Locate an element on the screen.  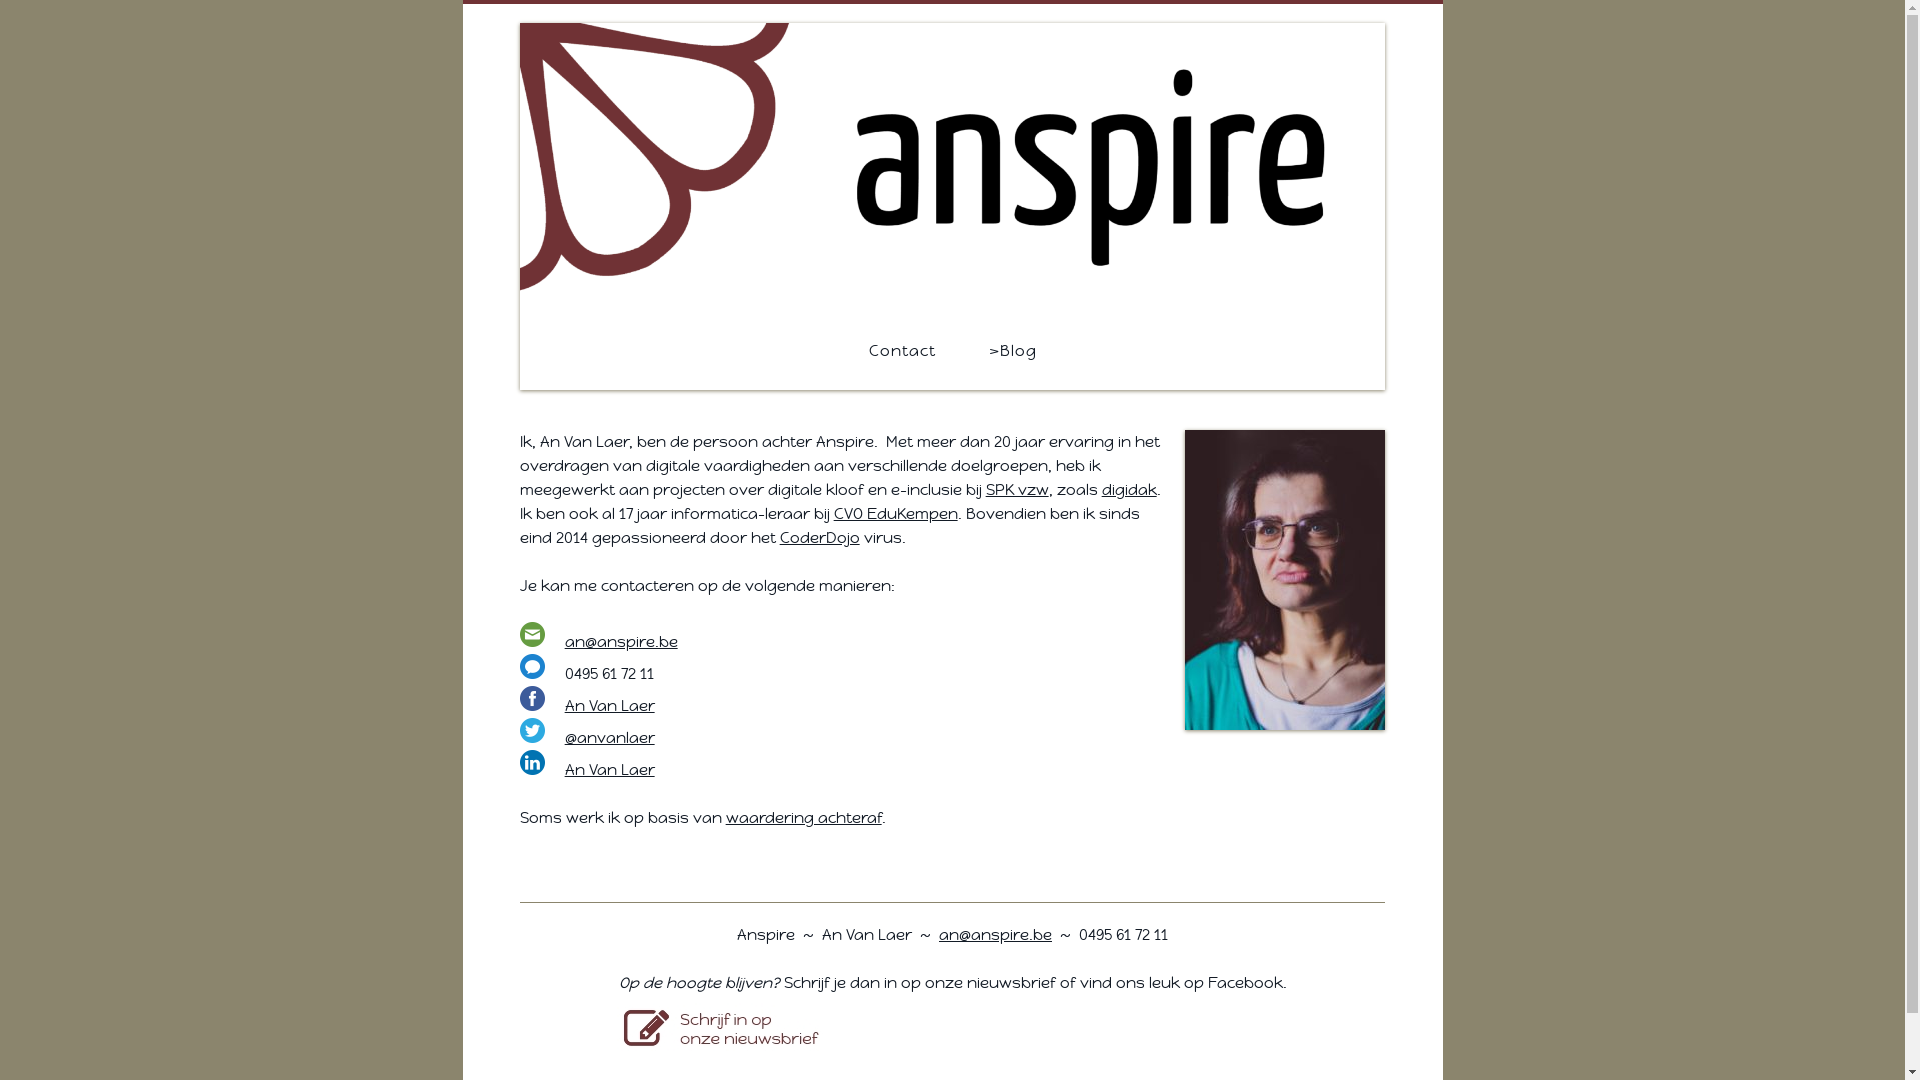
Contact is located at coordinates (914, 351).